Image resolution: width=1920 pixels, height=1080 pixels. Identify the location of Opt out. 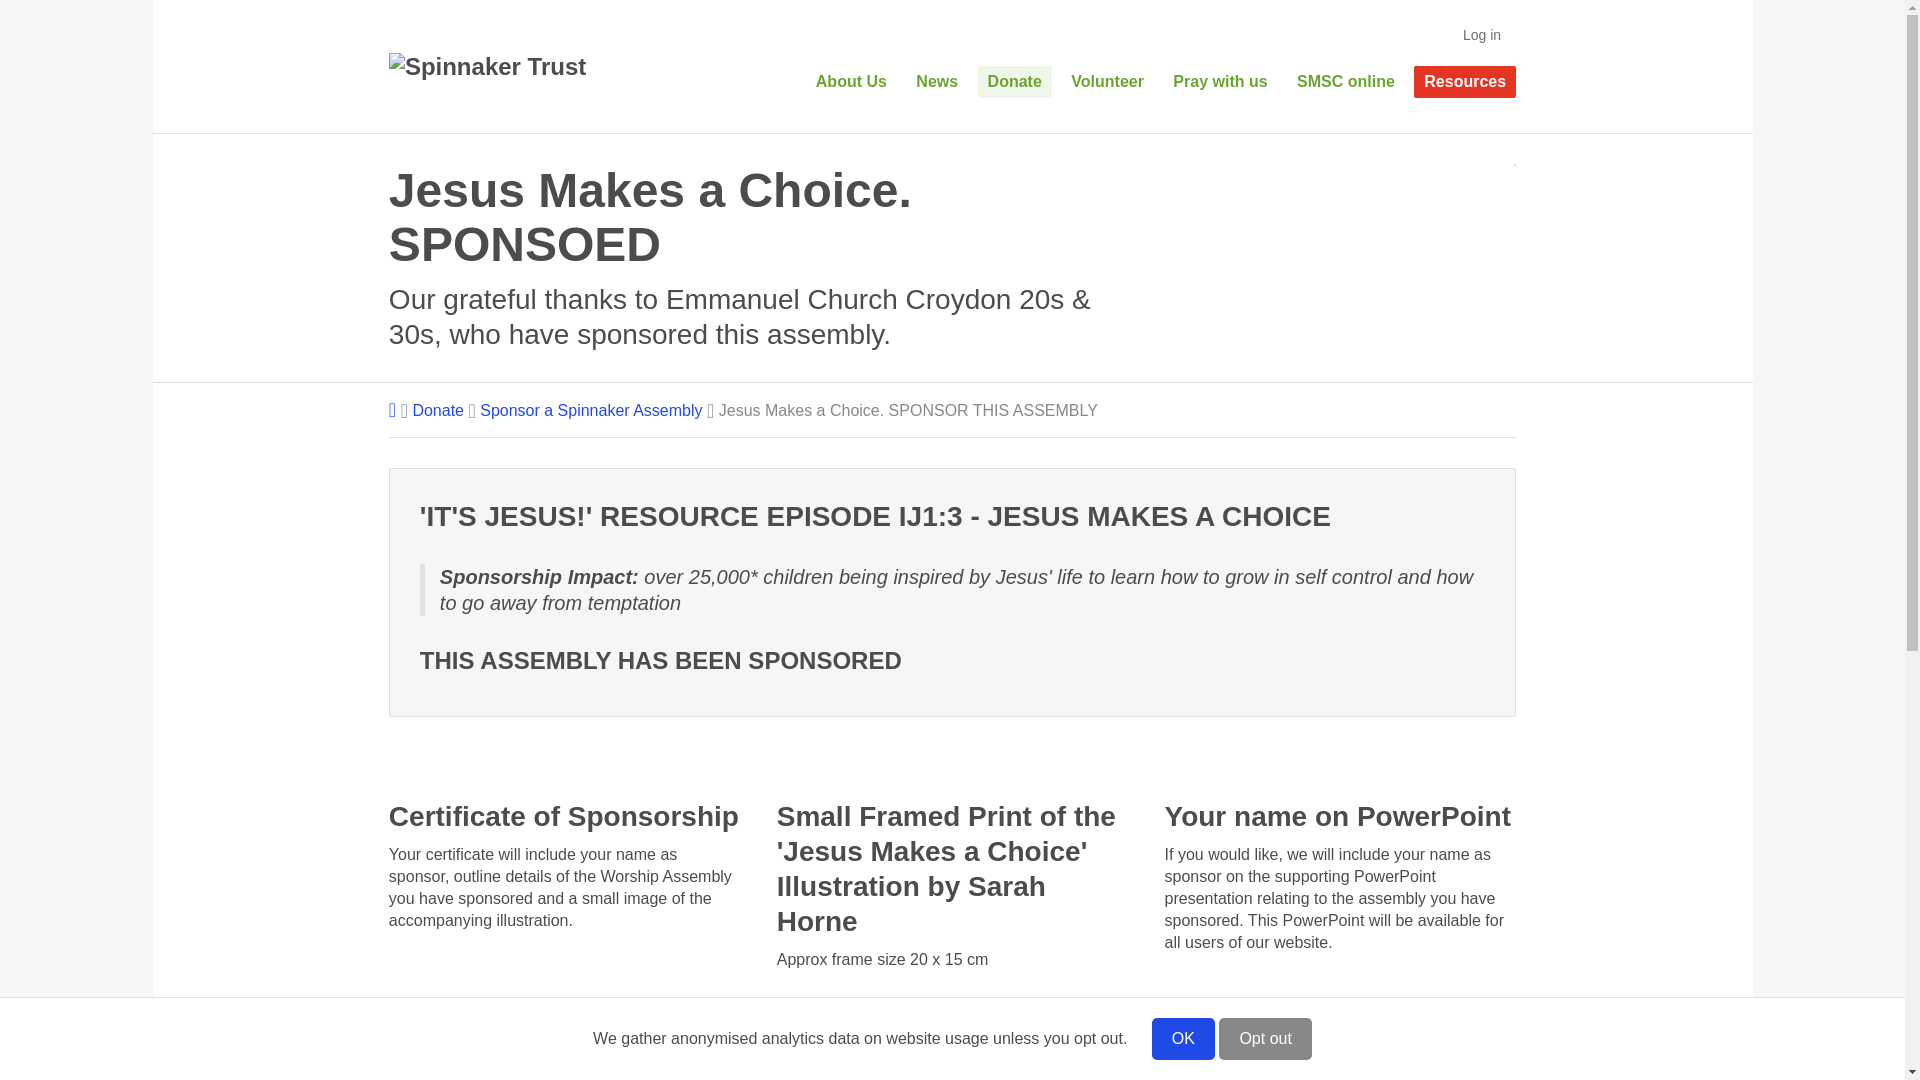
(1265, 1038).